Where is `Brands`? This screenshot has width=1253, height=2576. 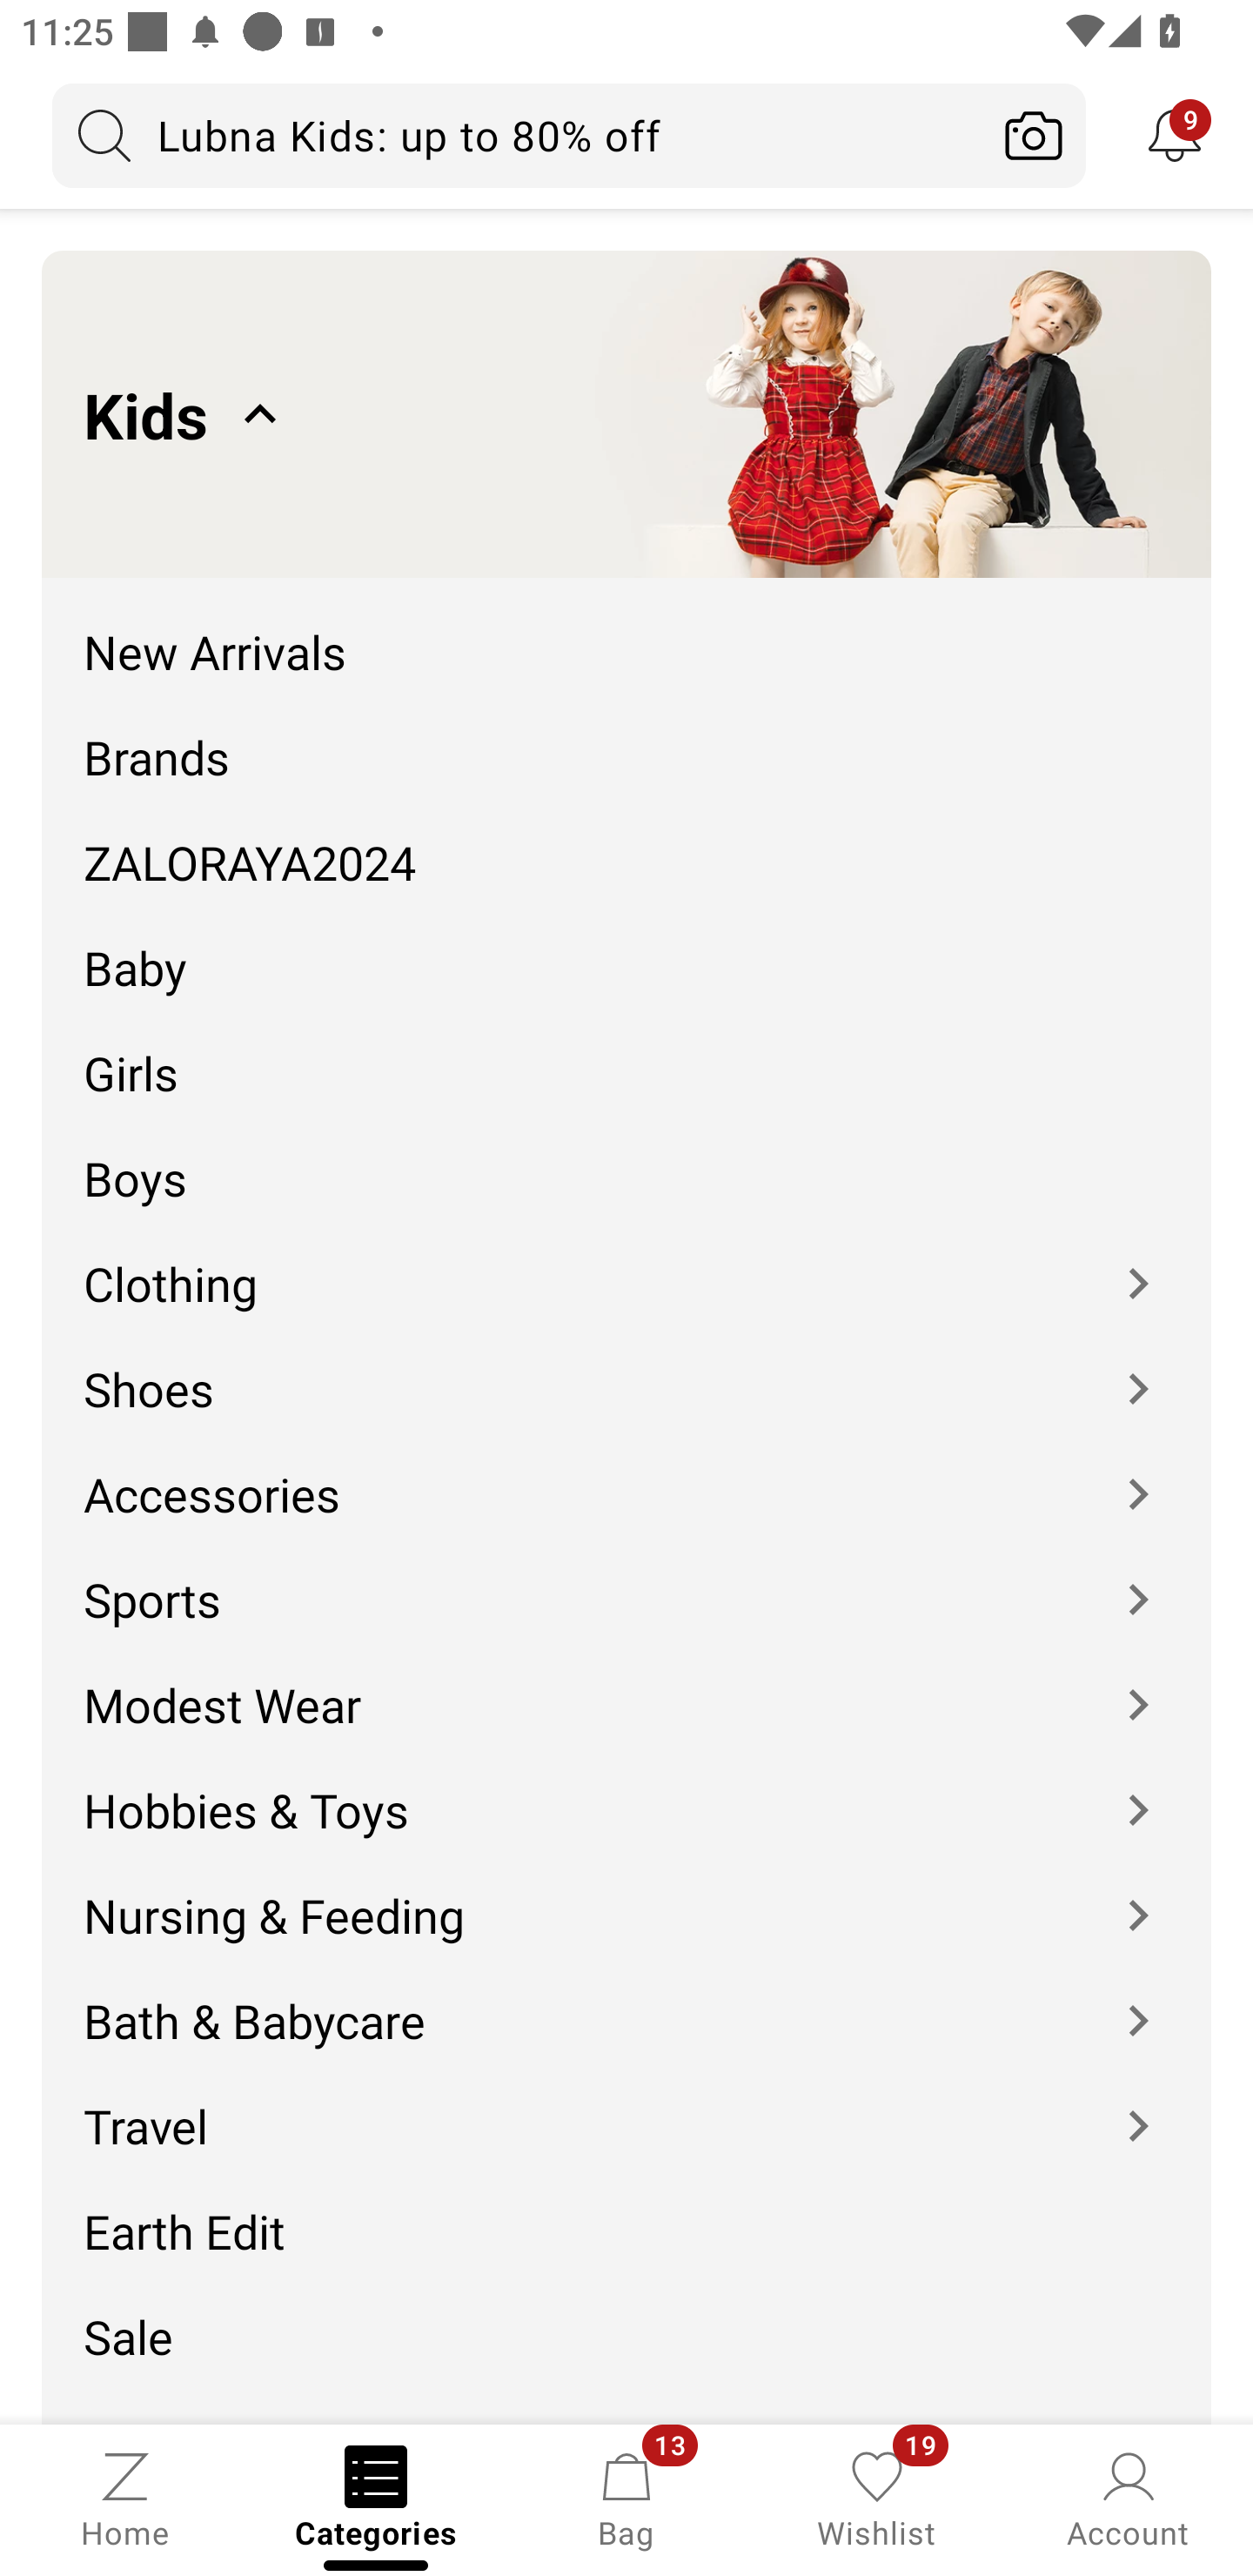
Brands is located at coordinates (626, 735).